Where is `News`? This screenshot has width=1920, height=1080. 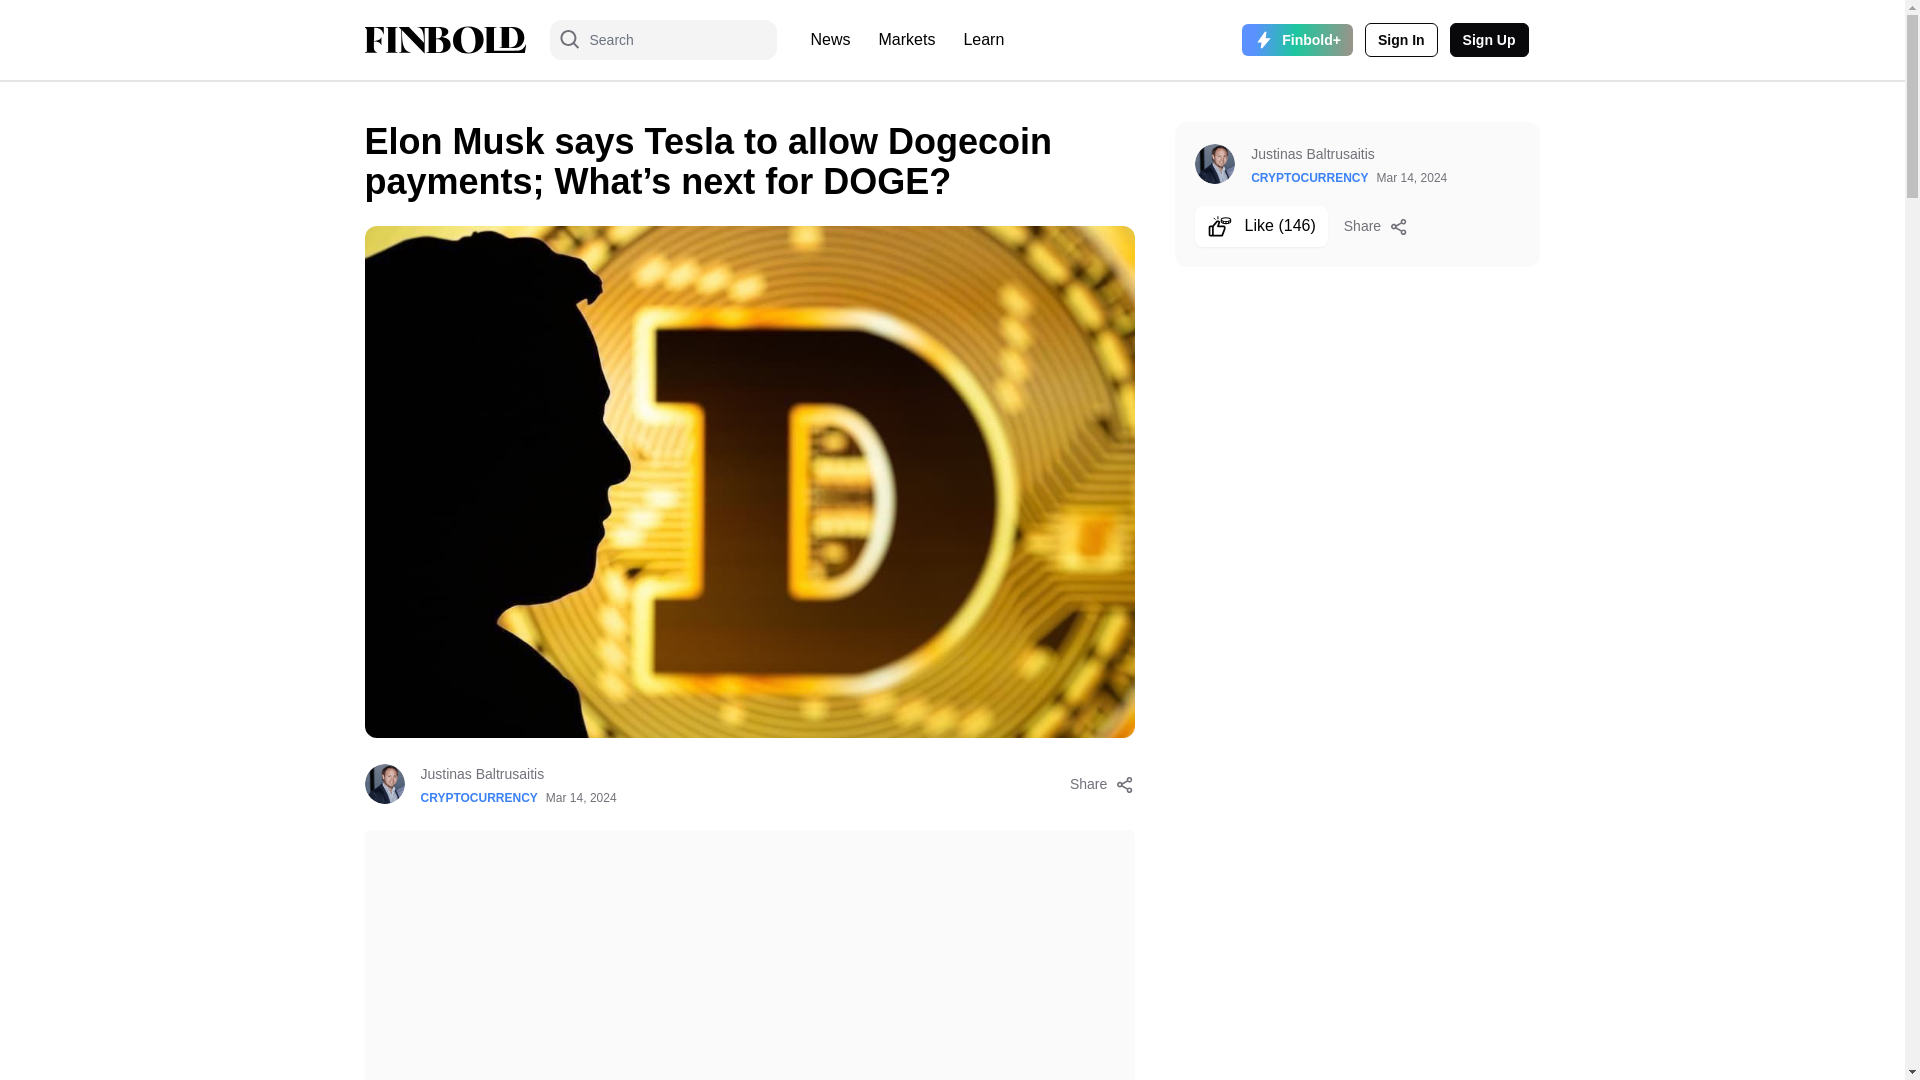 News is located at coordinates (830, 40).